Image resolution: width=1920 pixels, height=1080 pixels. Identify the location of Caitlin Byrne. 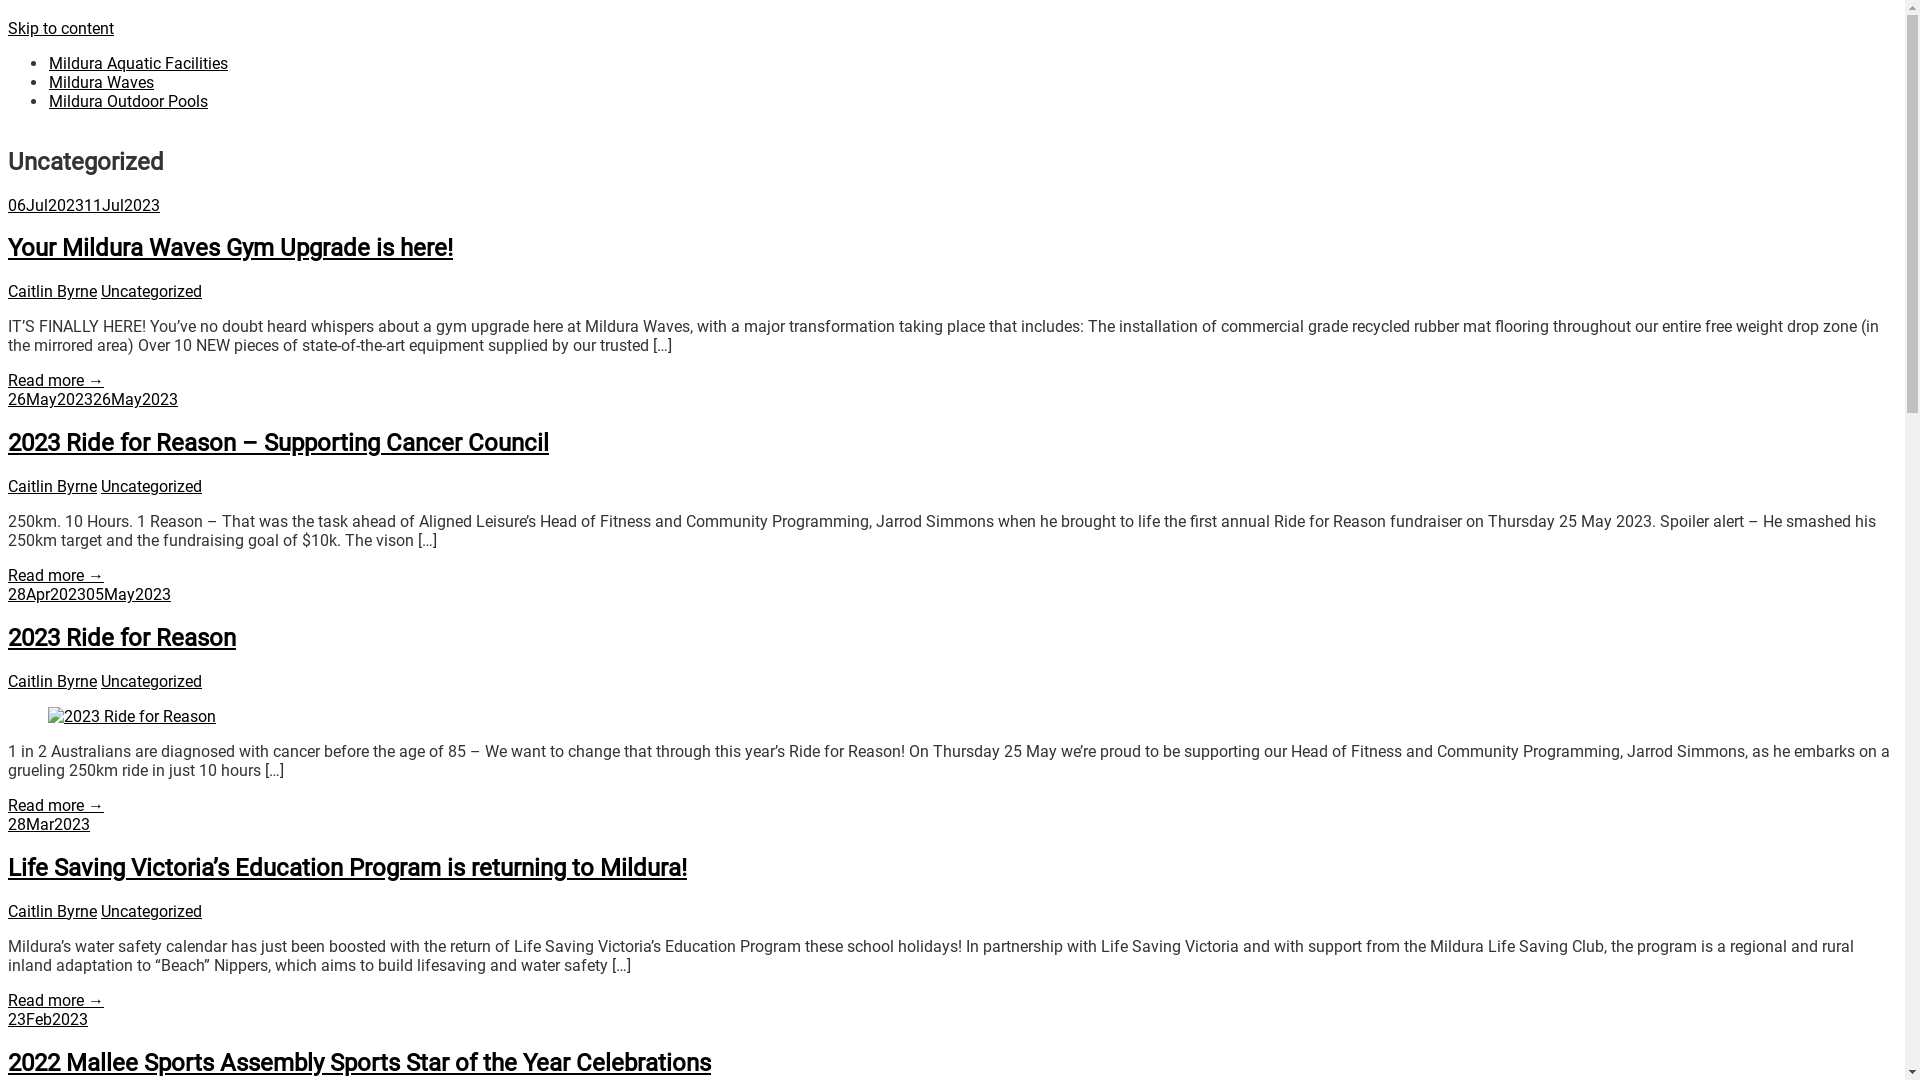
(52, 682).